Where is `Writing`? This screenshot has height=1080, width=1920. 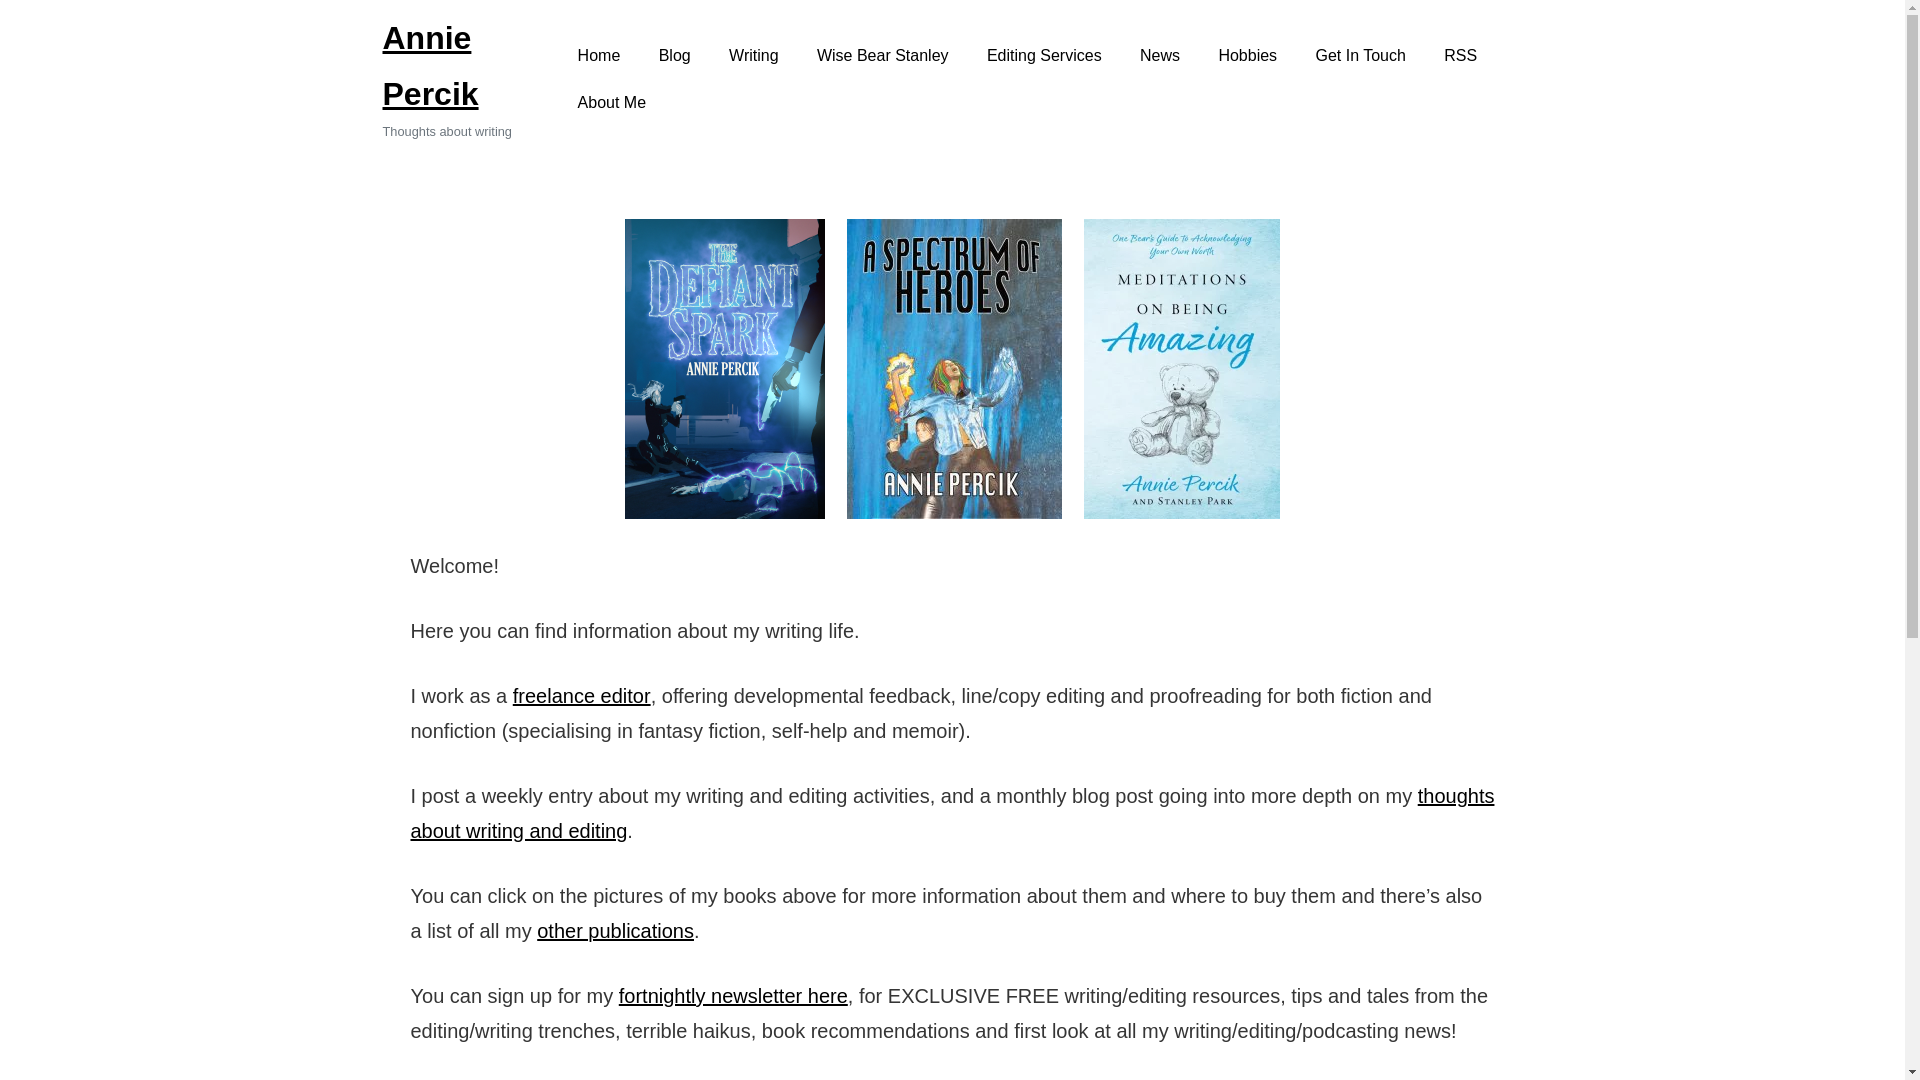
Writing is located at coordinates (754, 55).